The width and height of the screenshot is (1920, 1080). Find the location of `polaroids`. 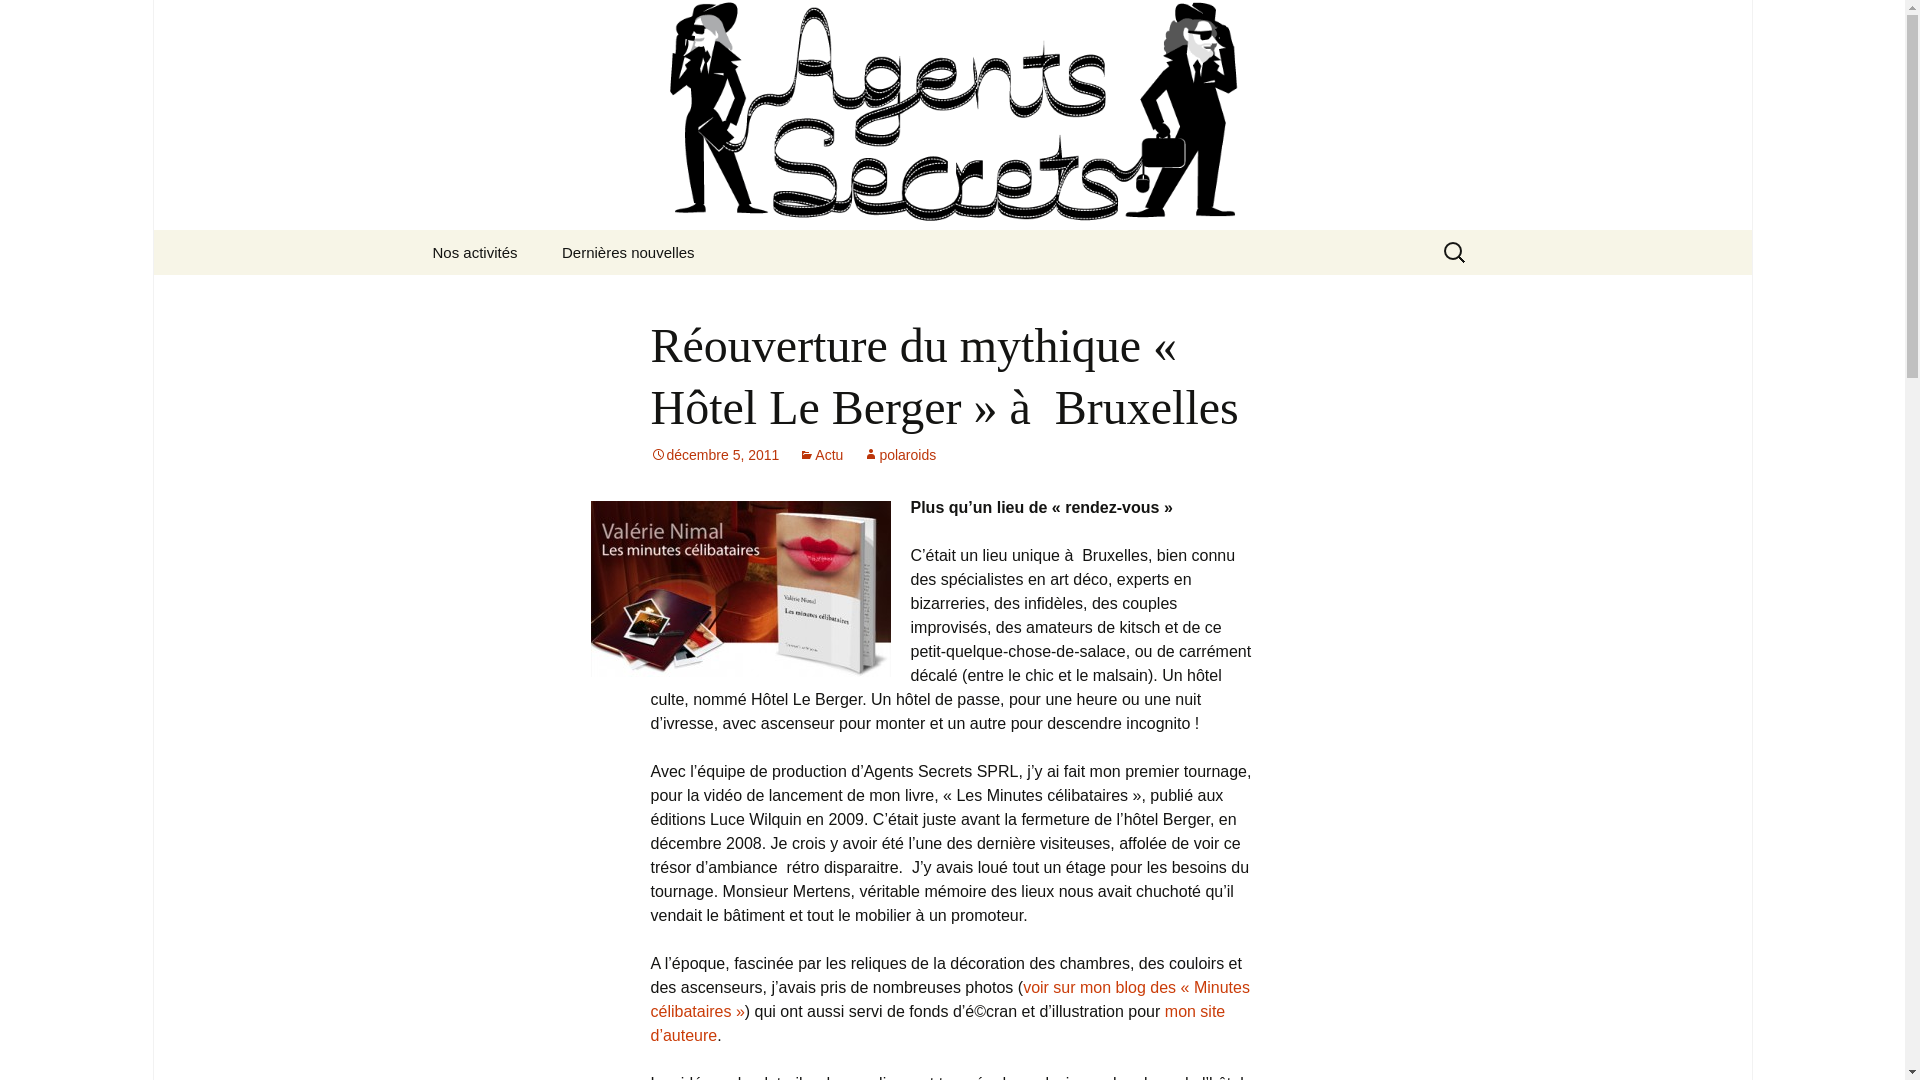

polaroids is located at coordinates (900, 454).